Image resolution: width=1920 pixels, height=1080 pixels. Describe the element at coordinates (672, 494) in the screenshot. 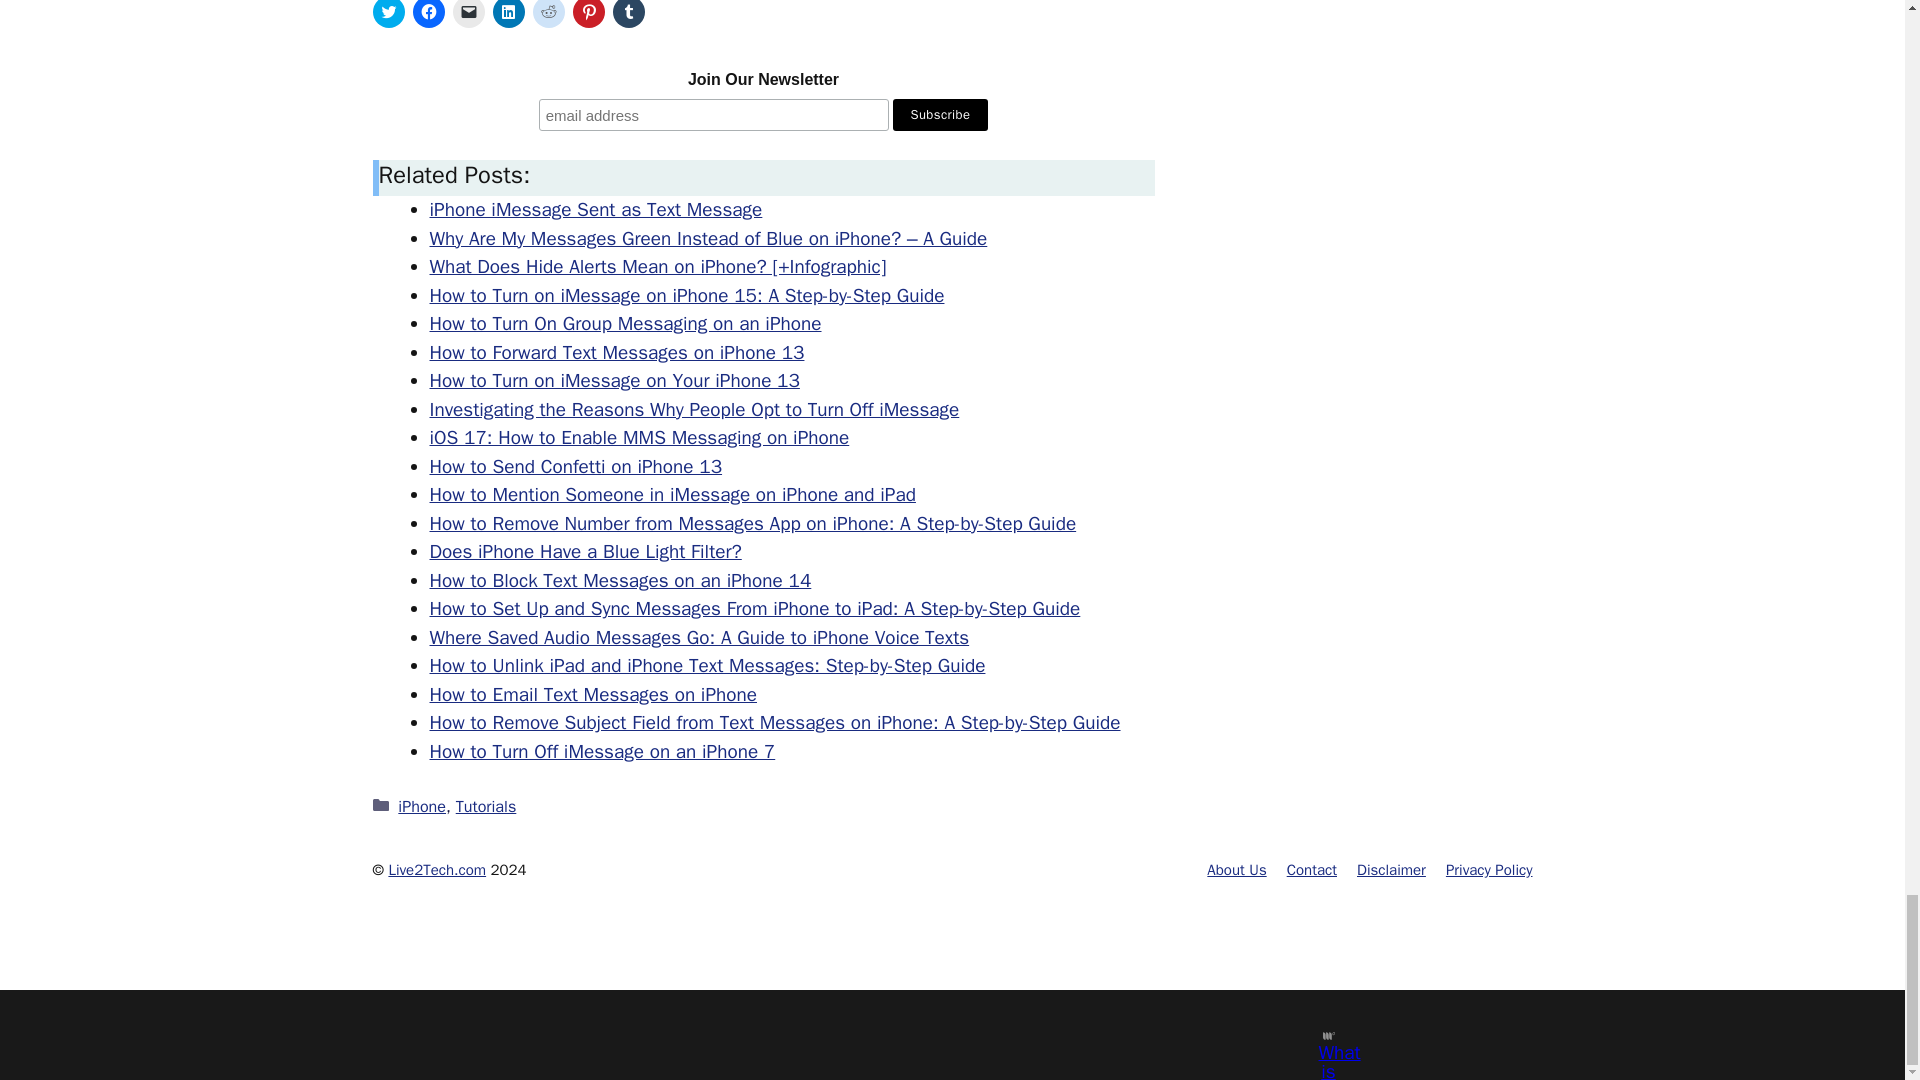

I see `How to Mention Someone in iMessage on iPhone and iPad` at that location.